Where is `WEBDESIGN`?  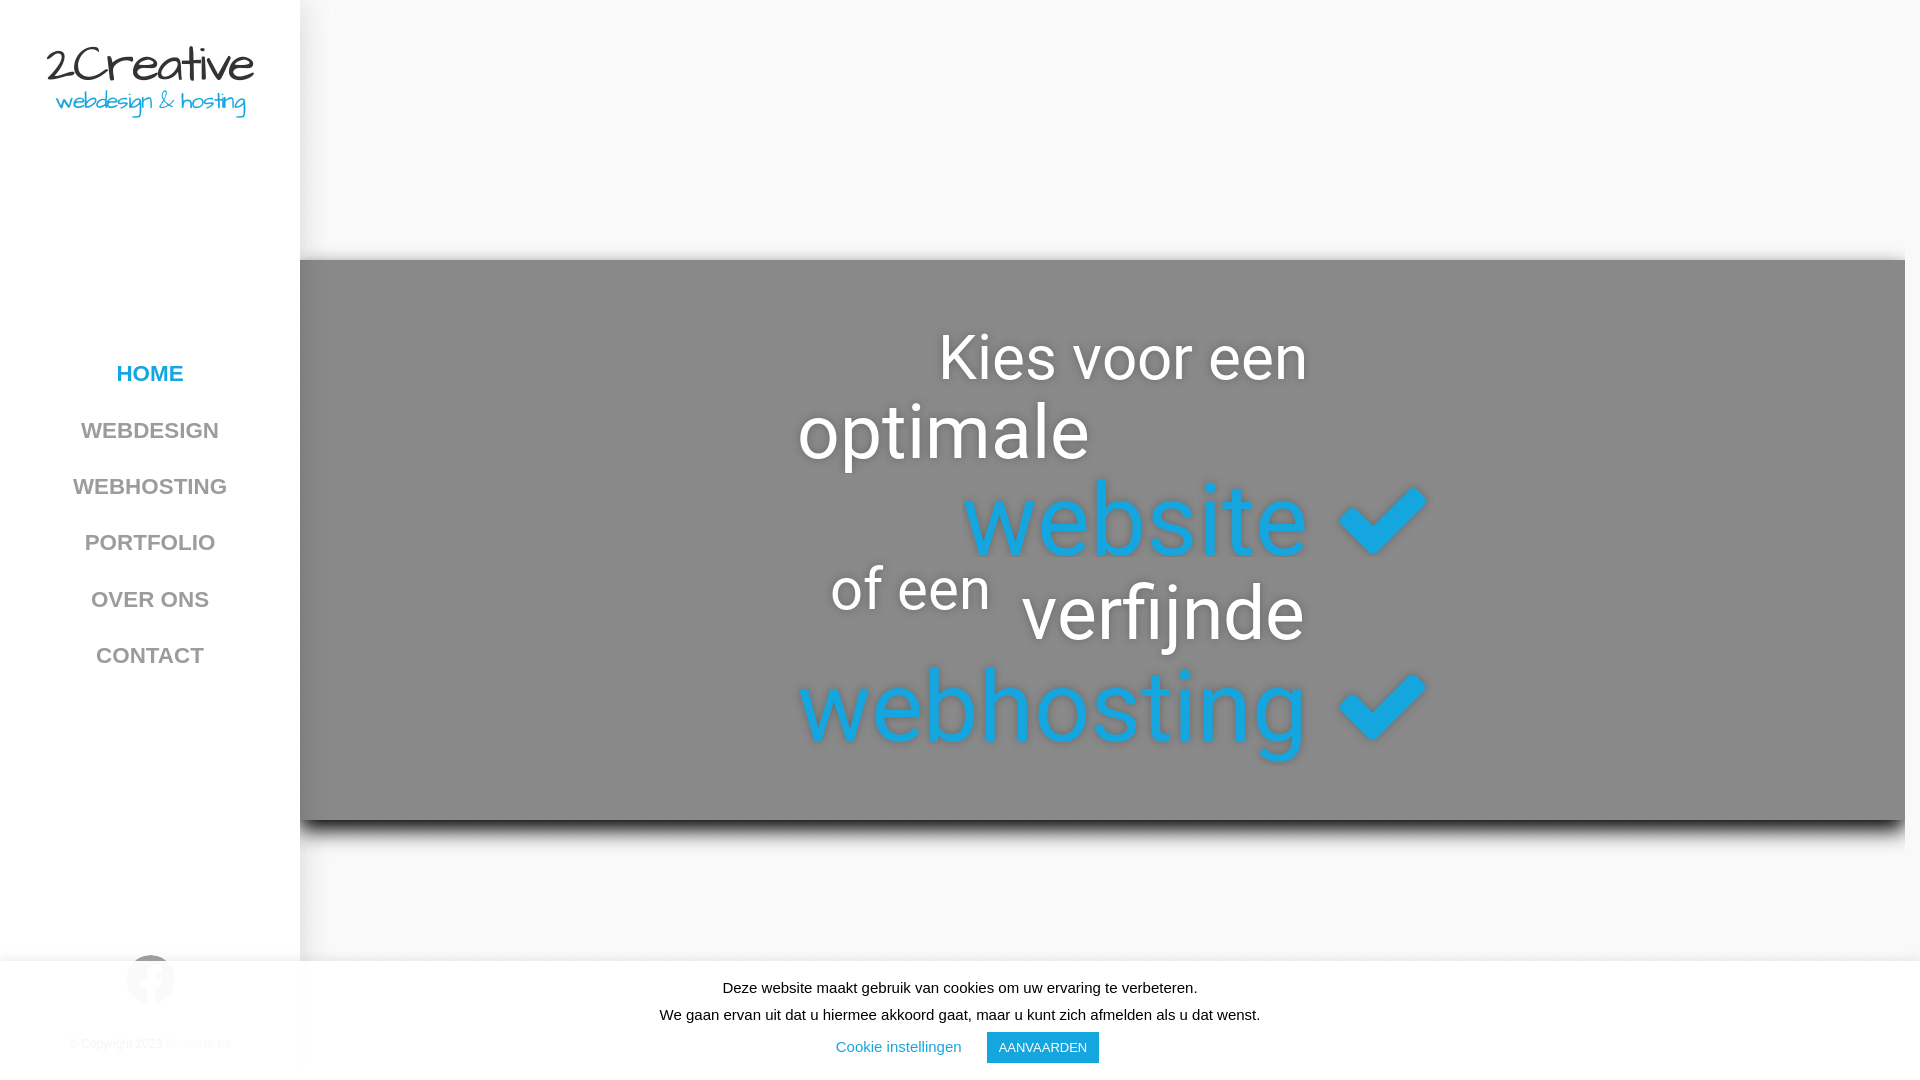
WEBDESIGN is located at coordinates (150, 431).